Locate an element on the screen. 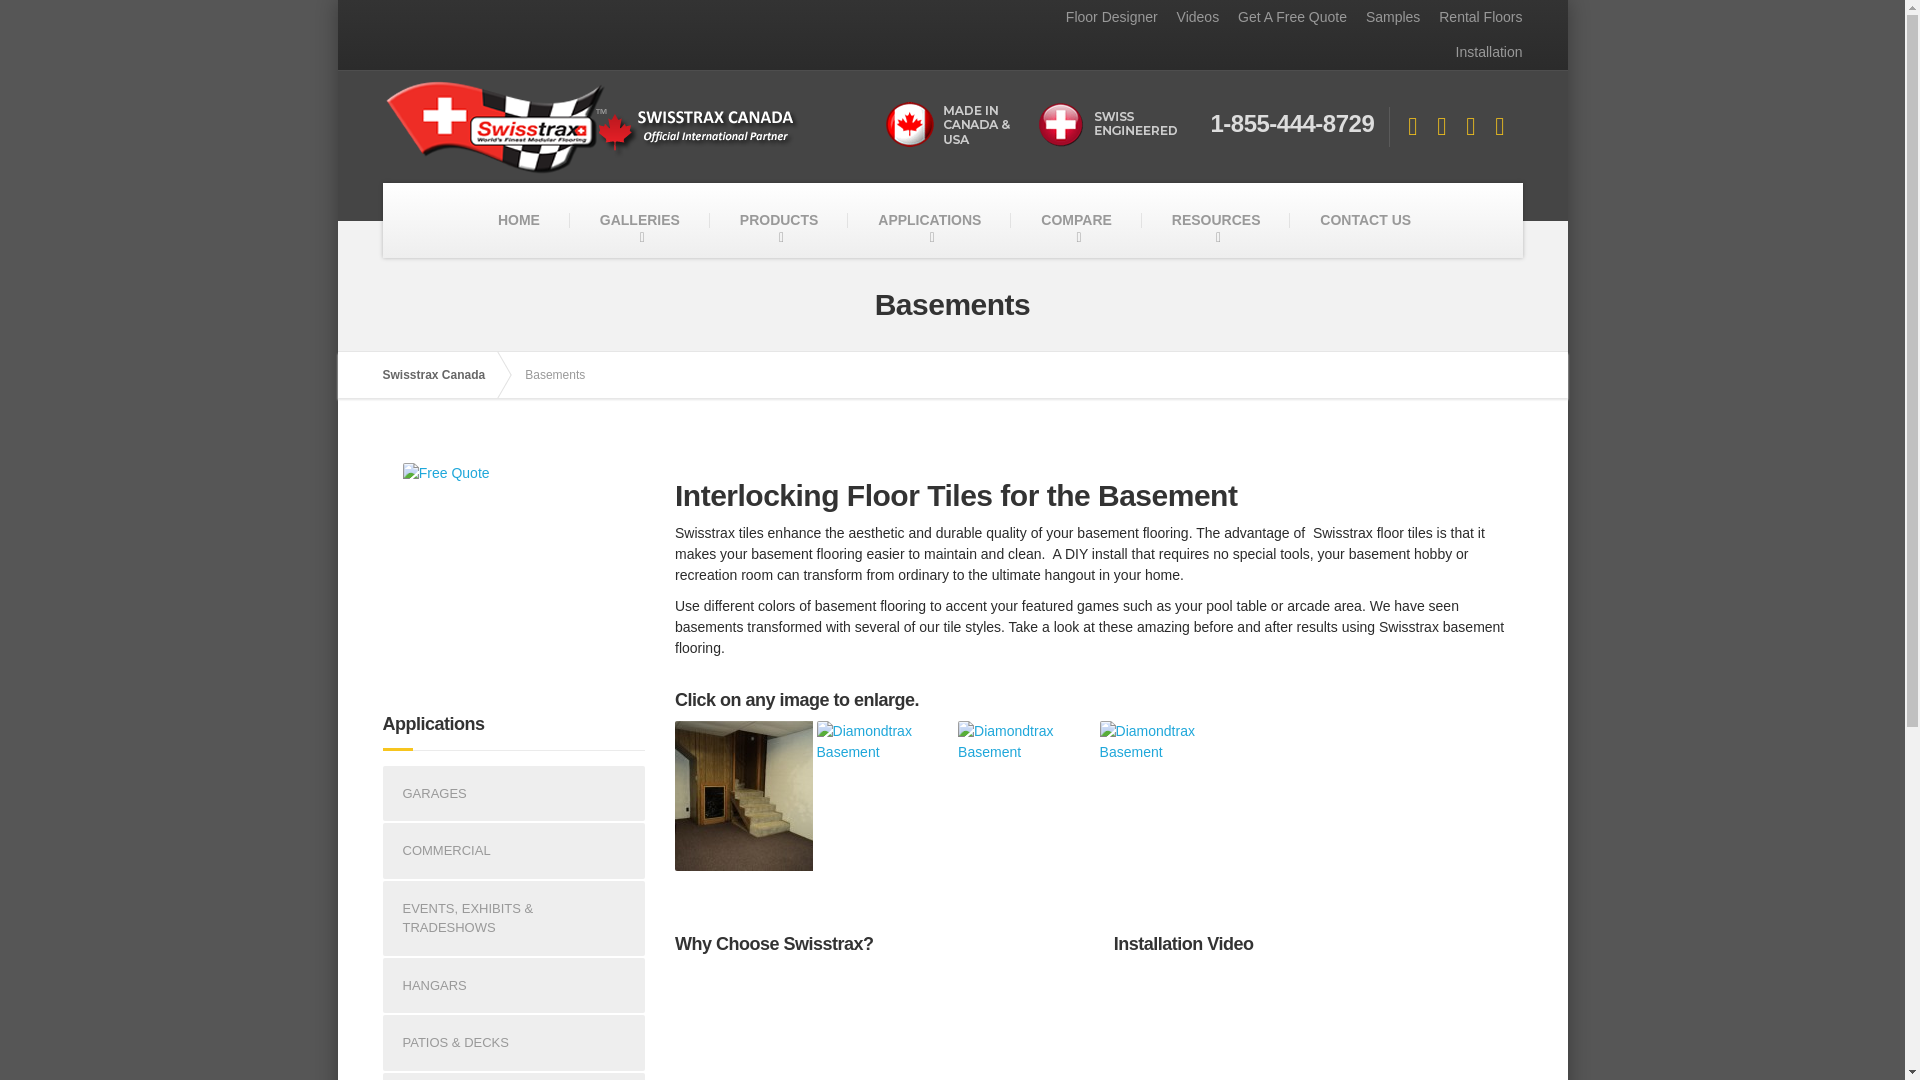 The height and width of the screenshot is (1080, 1920). Rental Floors is located at coordinates (1473, 17).